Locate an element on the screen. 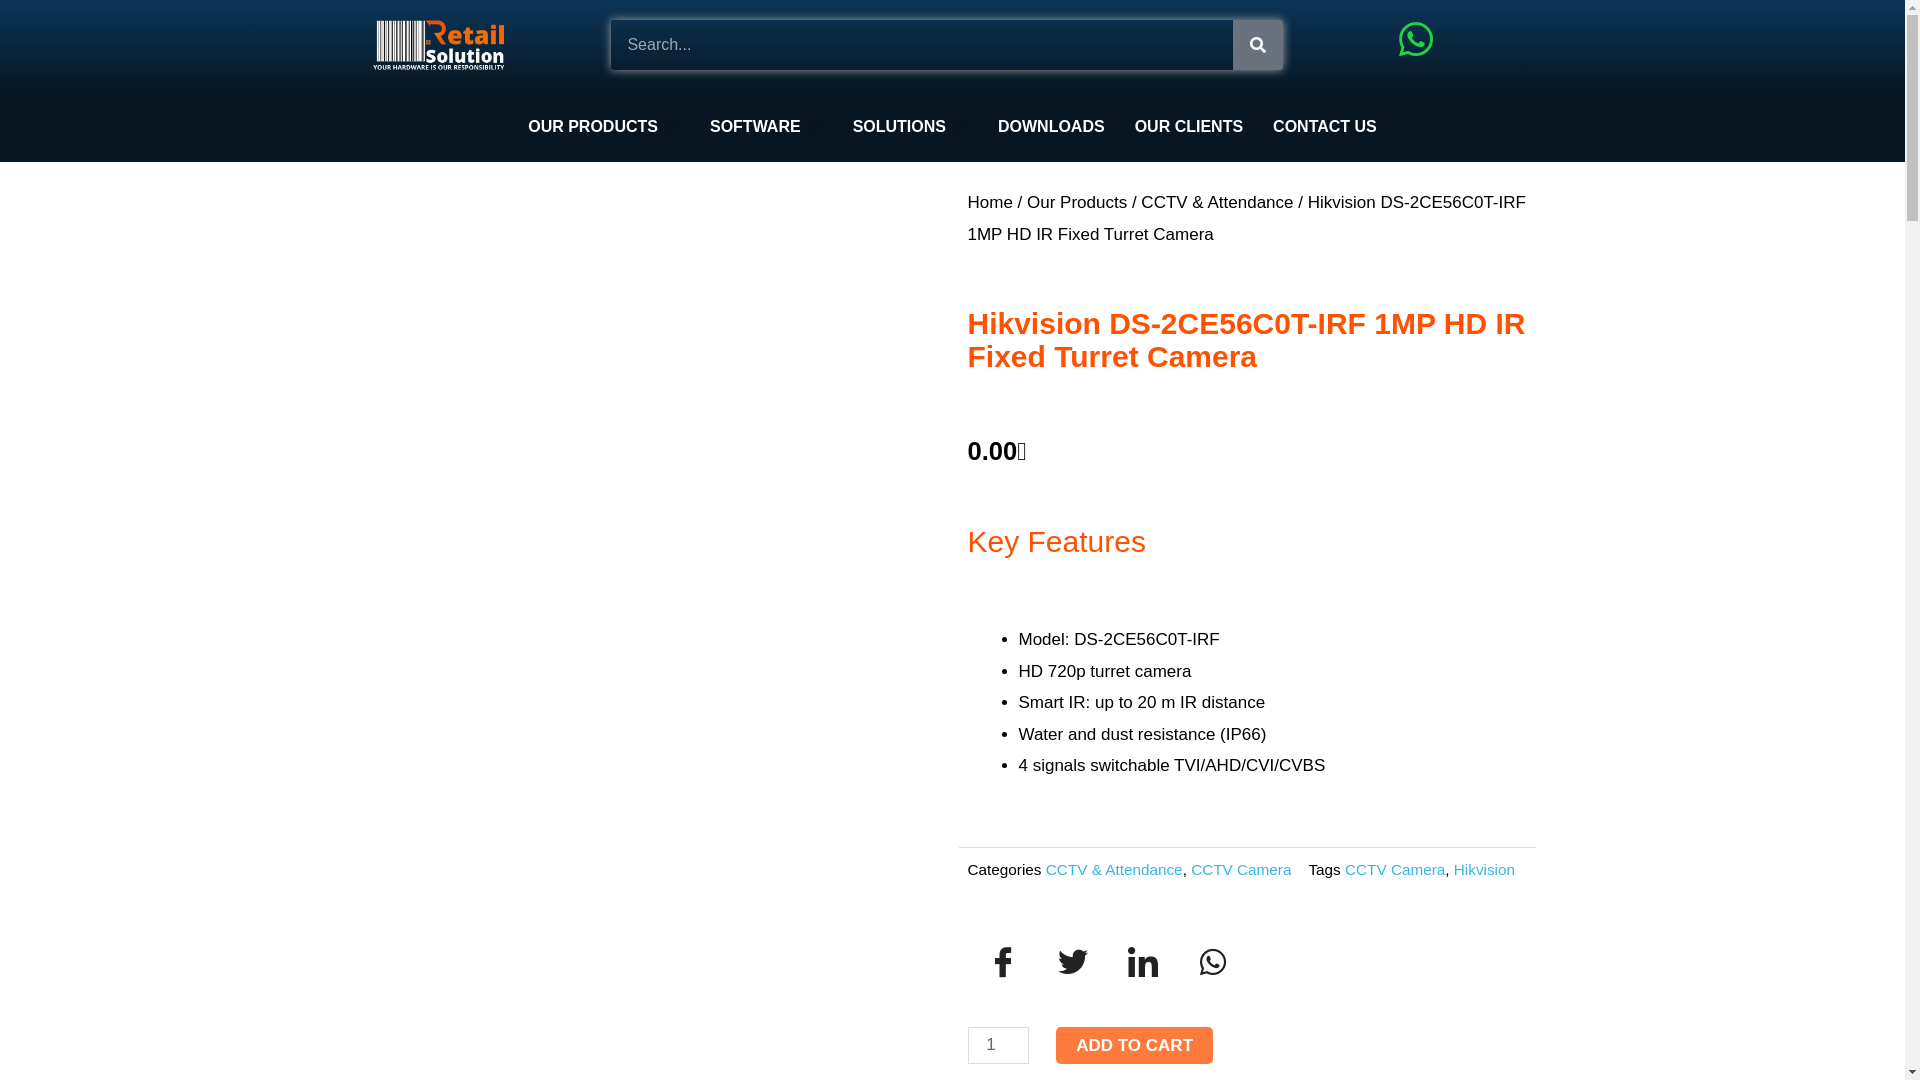  CCTV Camera is located at coordinates (1241, 870).